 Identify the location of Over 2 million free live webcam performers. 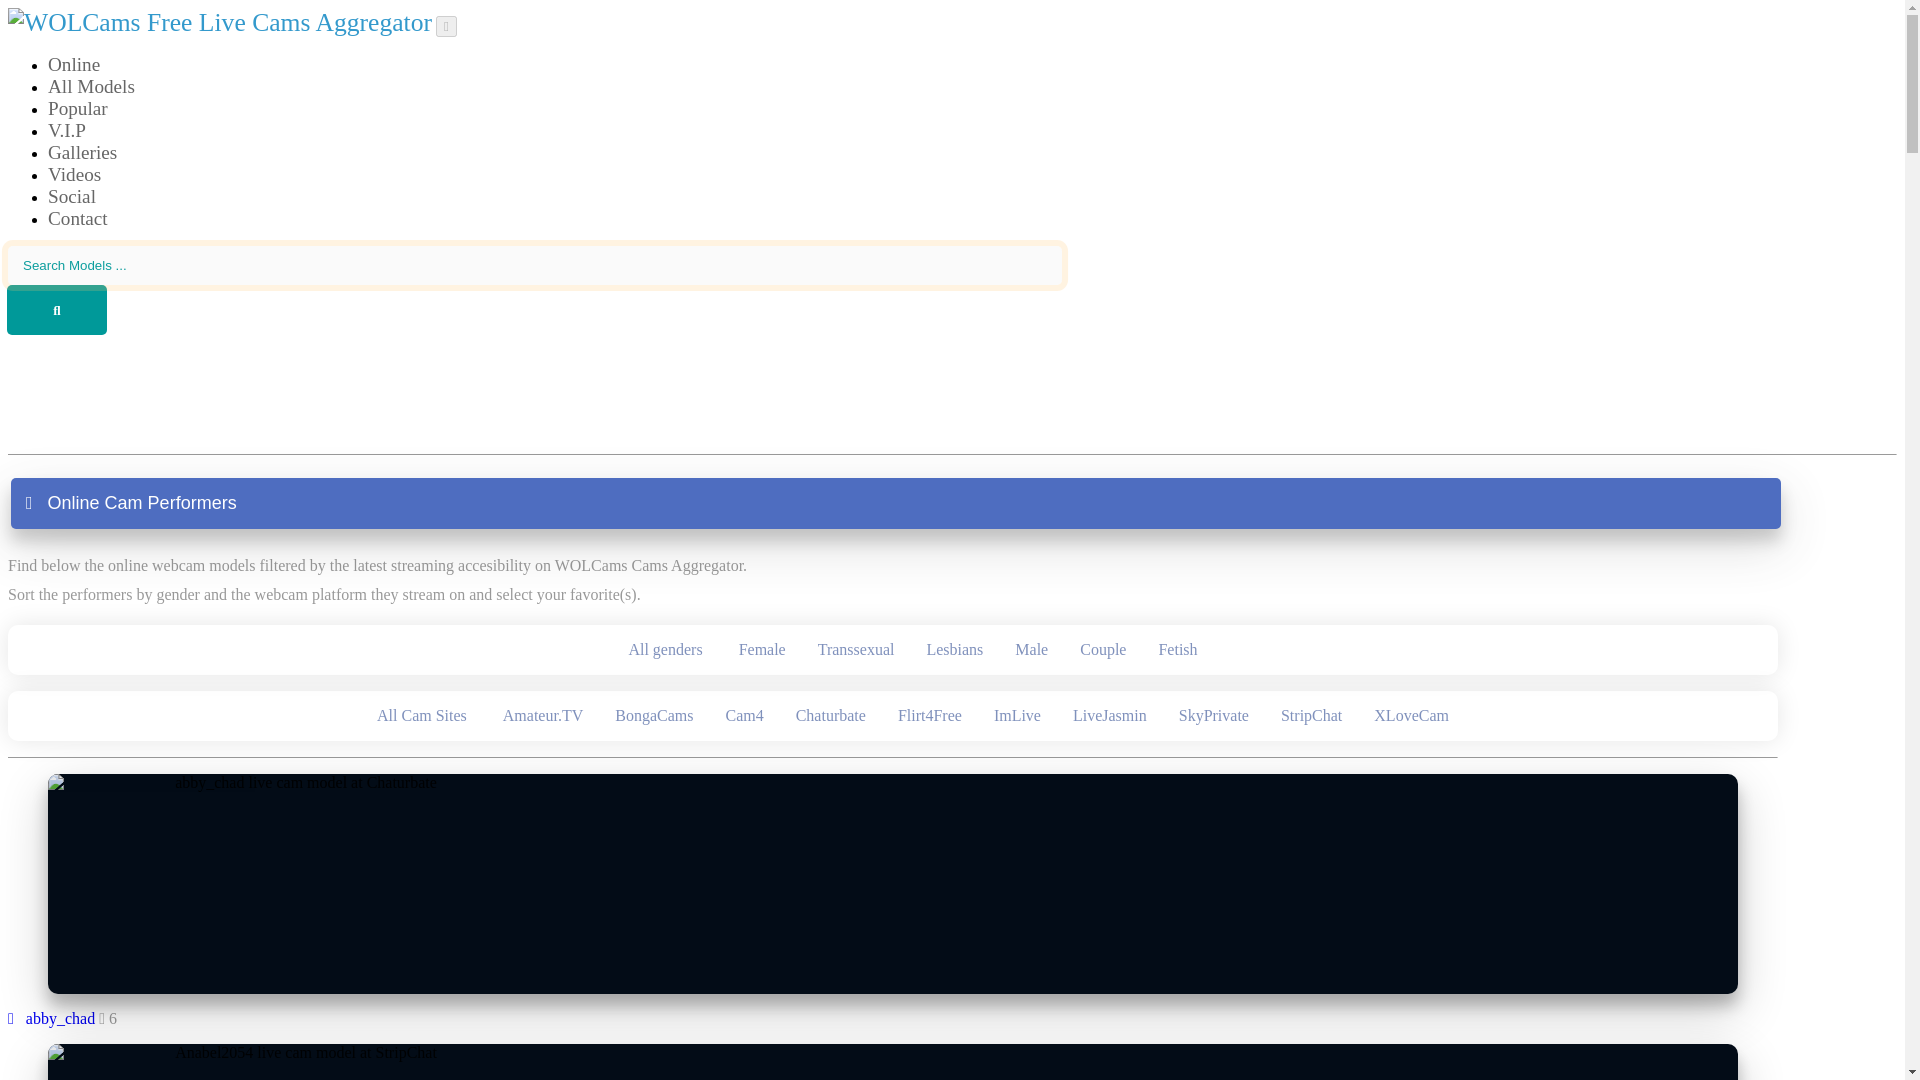
(91, 88).